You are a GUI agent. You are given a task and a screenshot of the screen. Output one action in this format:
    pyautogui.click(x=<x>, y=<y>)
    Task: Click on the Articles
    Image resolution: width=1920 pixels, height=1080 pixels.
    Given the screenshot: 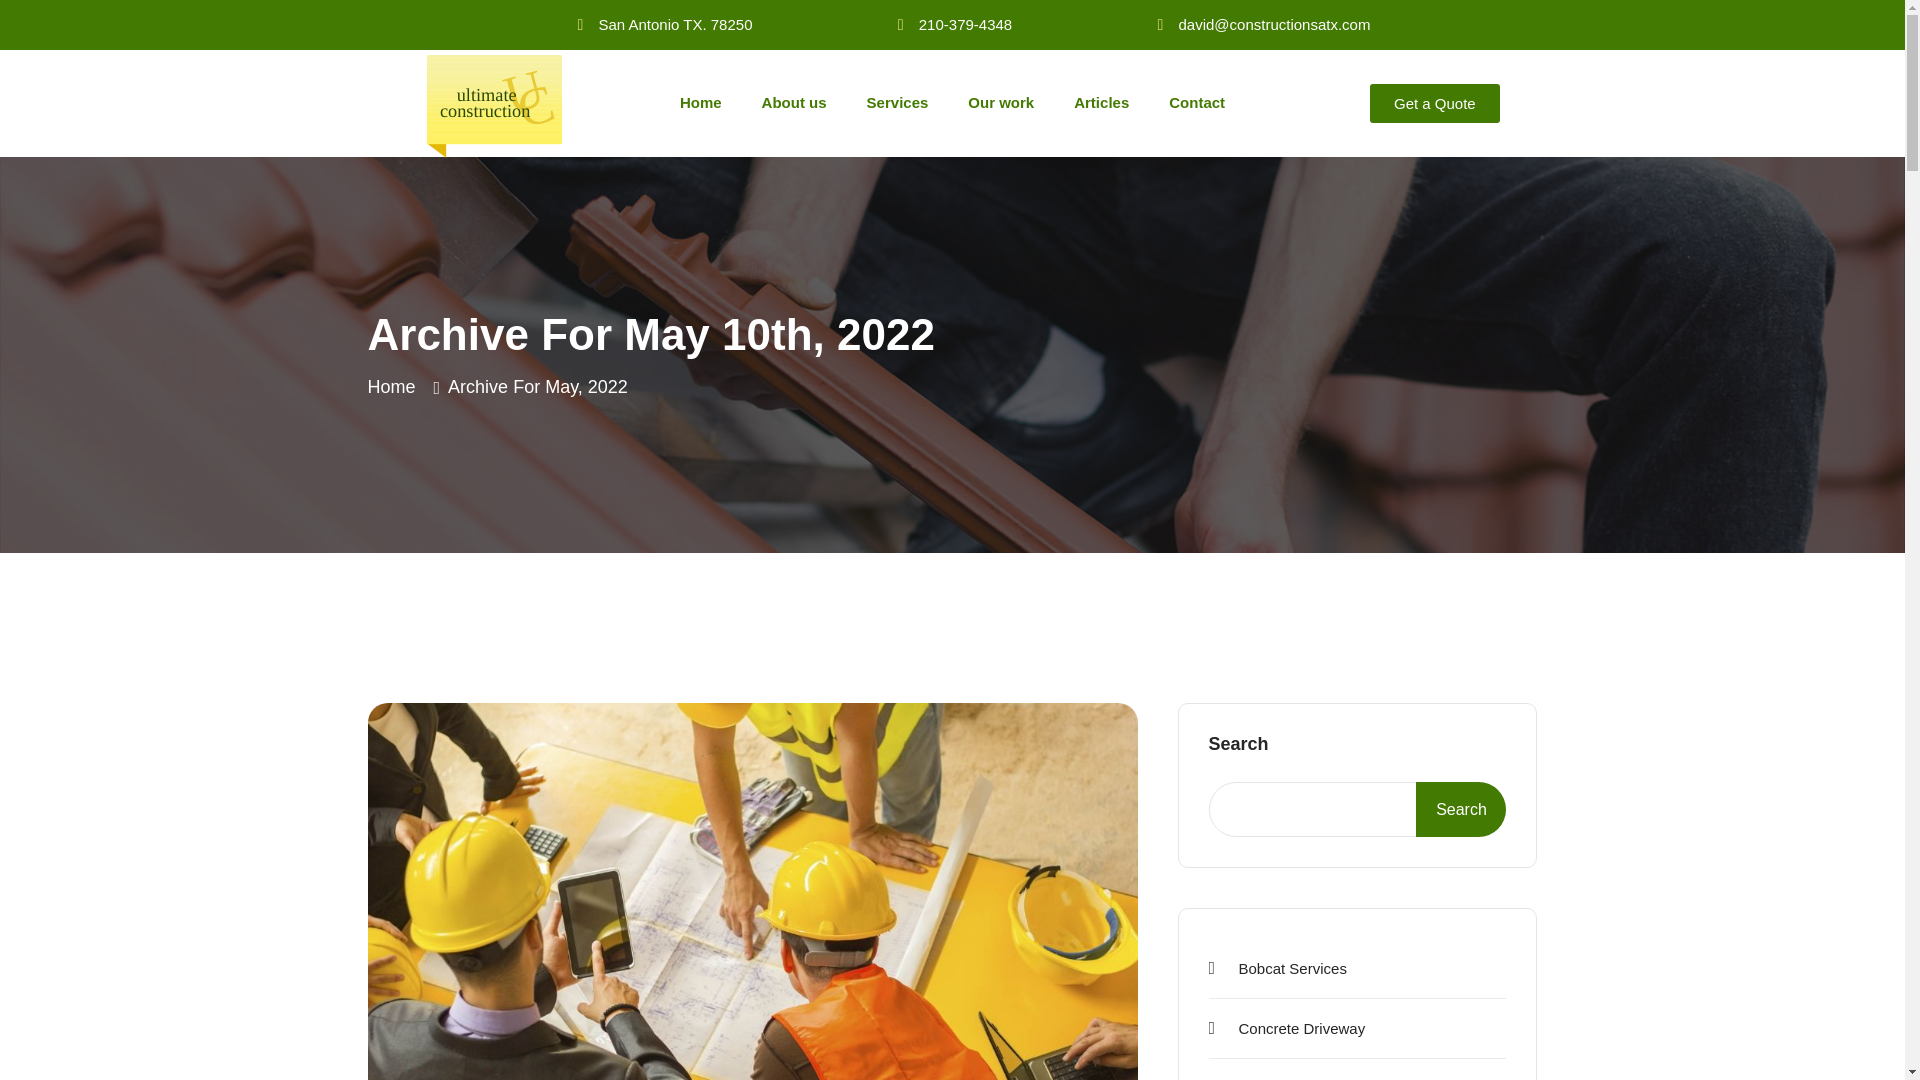 What is the action you would take?
    pyautogui.click(x=1101, y=102)
    